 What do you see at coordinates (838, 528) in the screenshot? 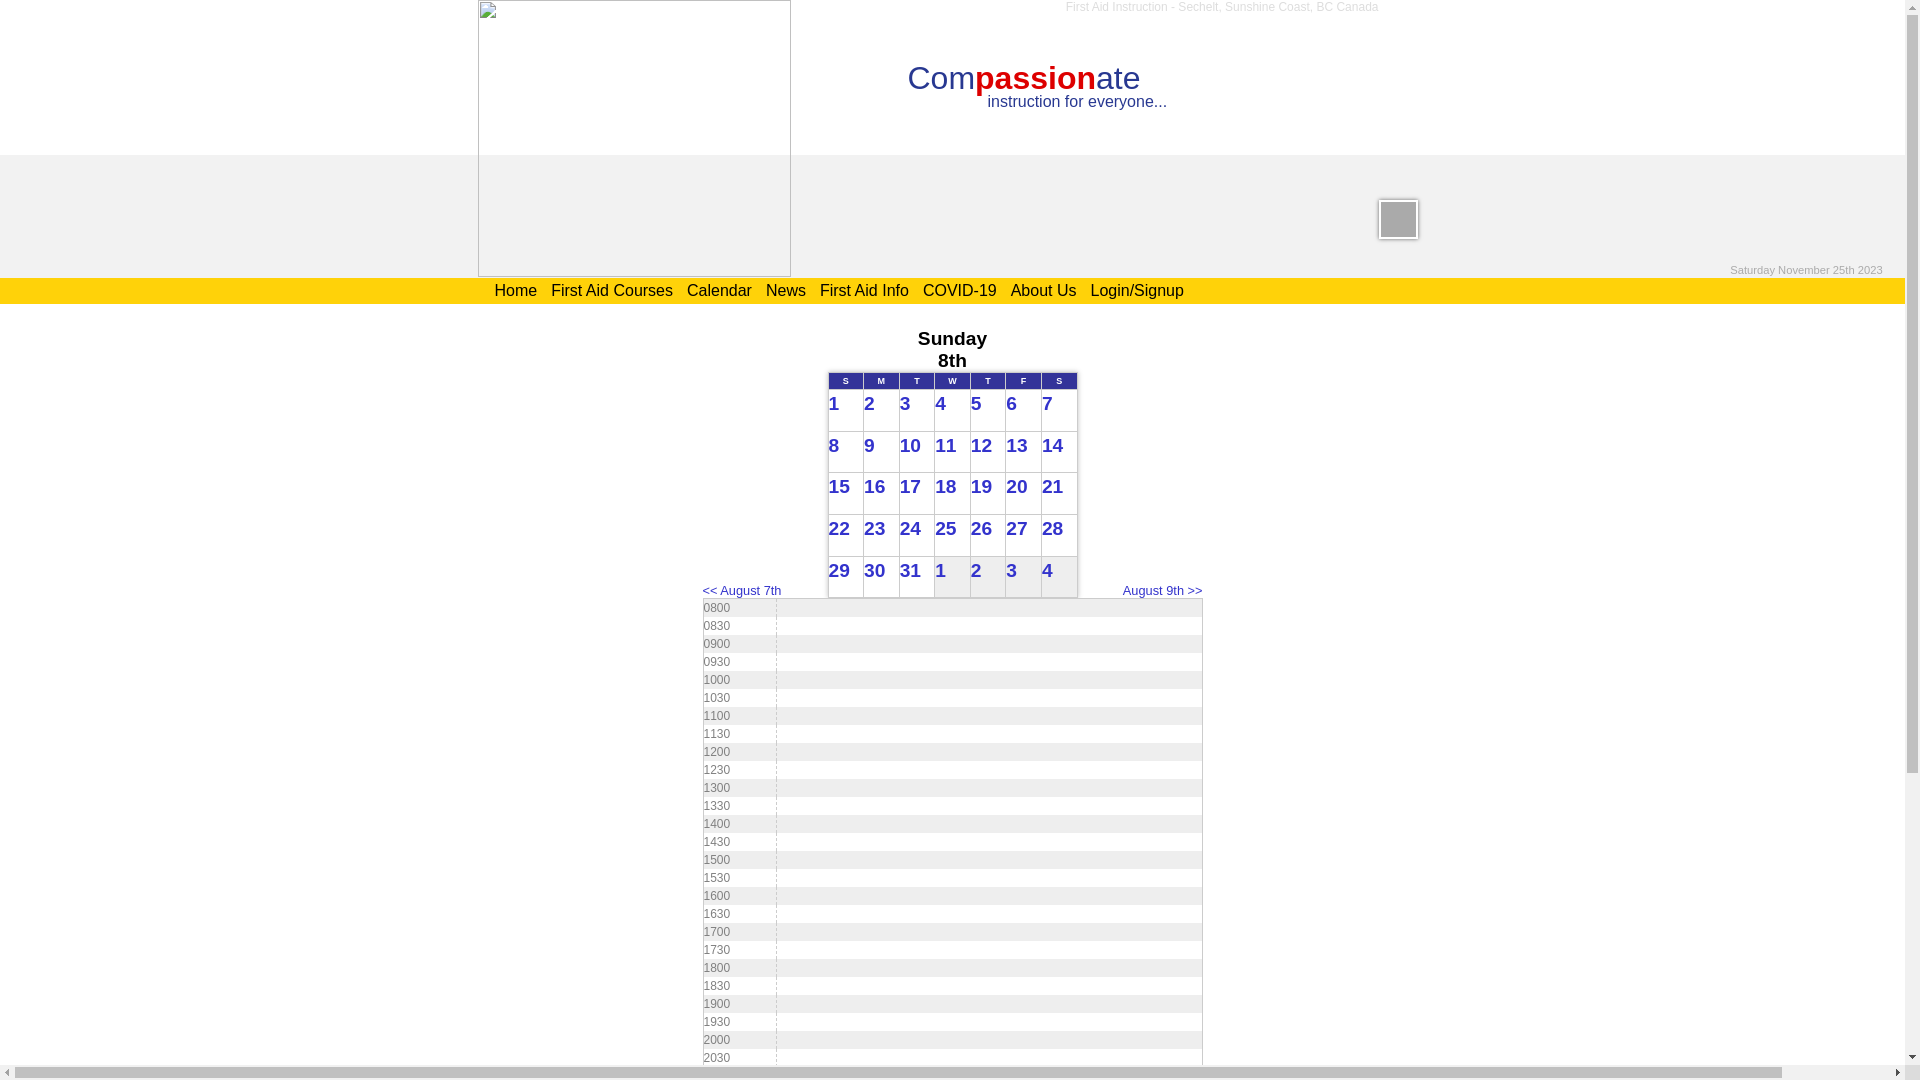
I see `22` at bounding box center [838, 528].